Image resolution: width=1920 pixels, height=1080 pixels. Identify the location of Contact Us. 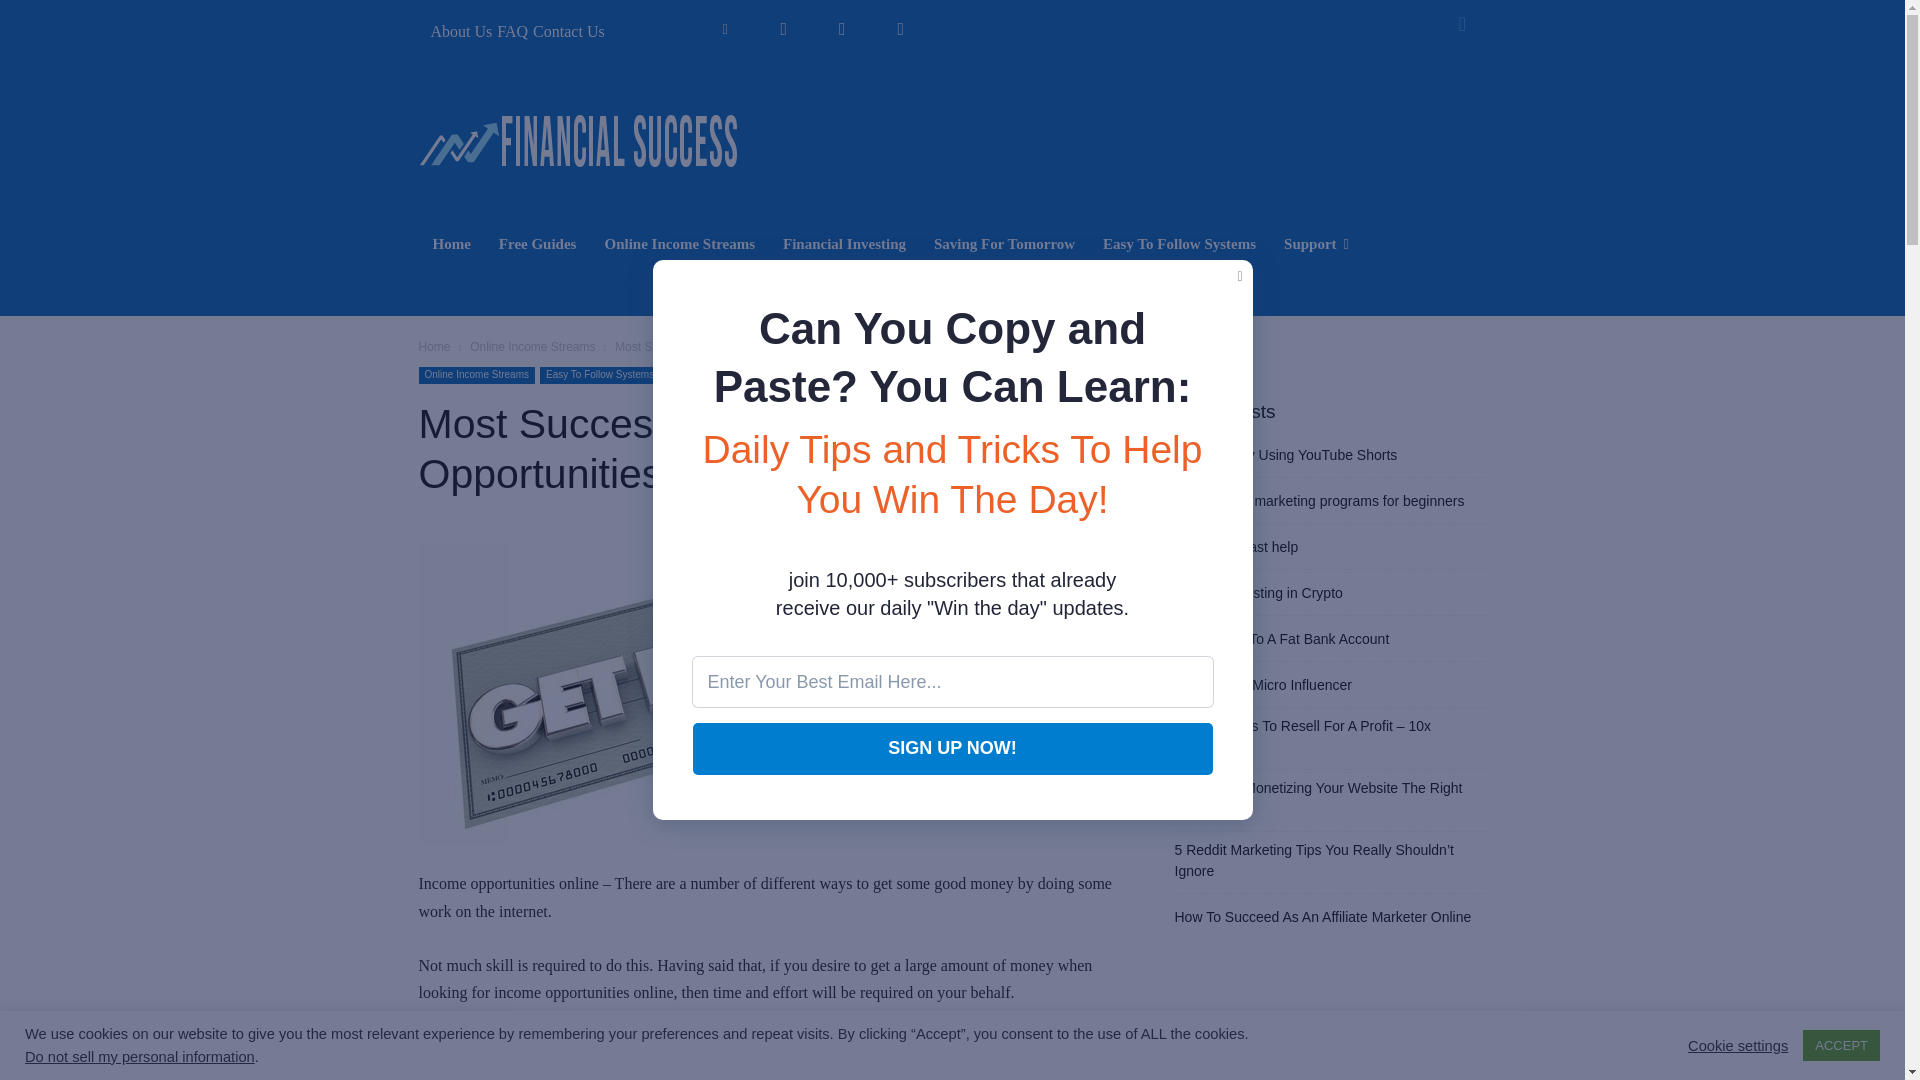
(568, 32).